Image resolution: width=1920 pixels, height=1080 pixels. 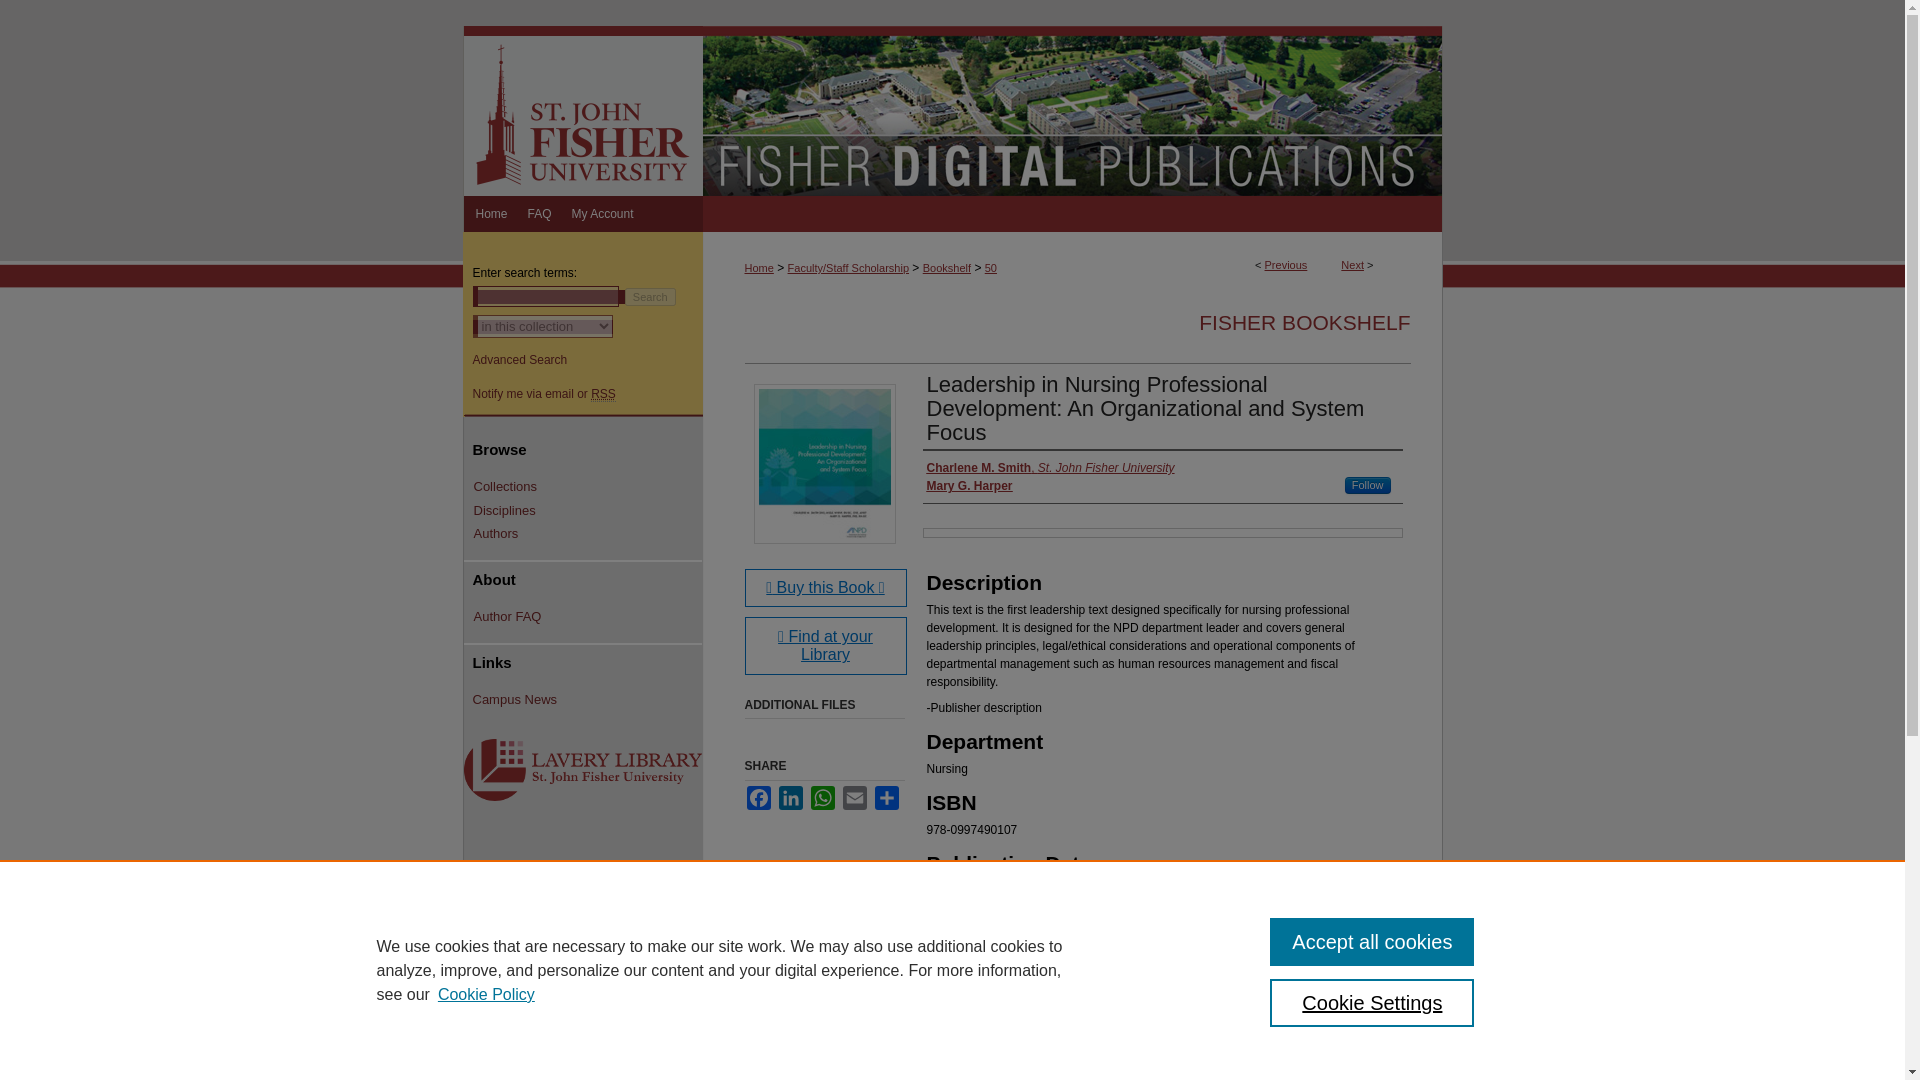 What do you see at coordinates (1352, 265) in the screenshot?
I see `Next` at bounding box center [1352, 265].